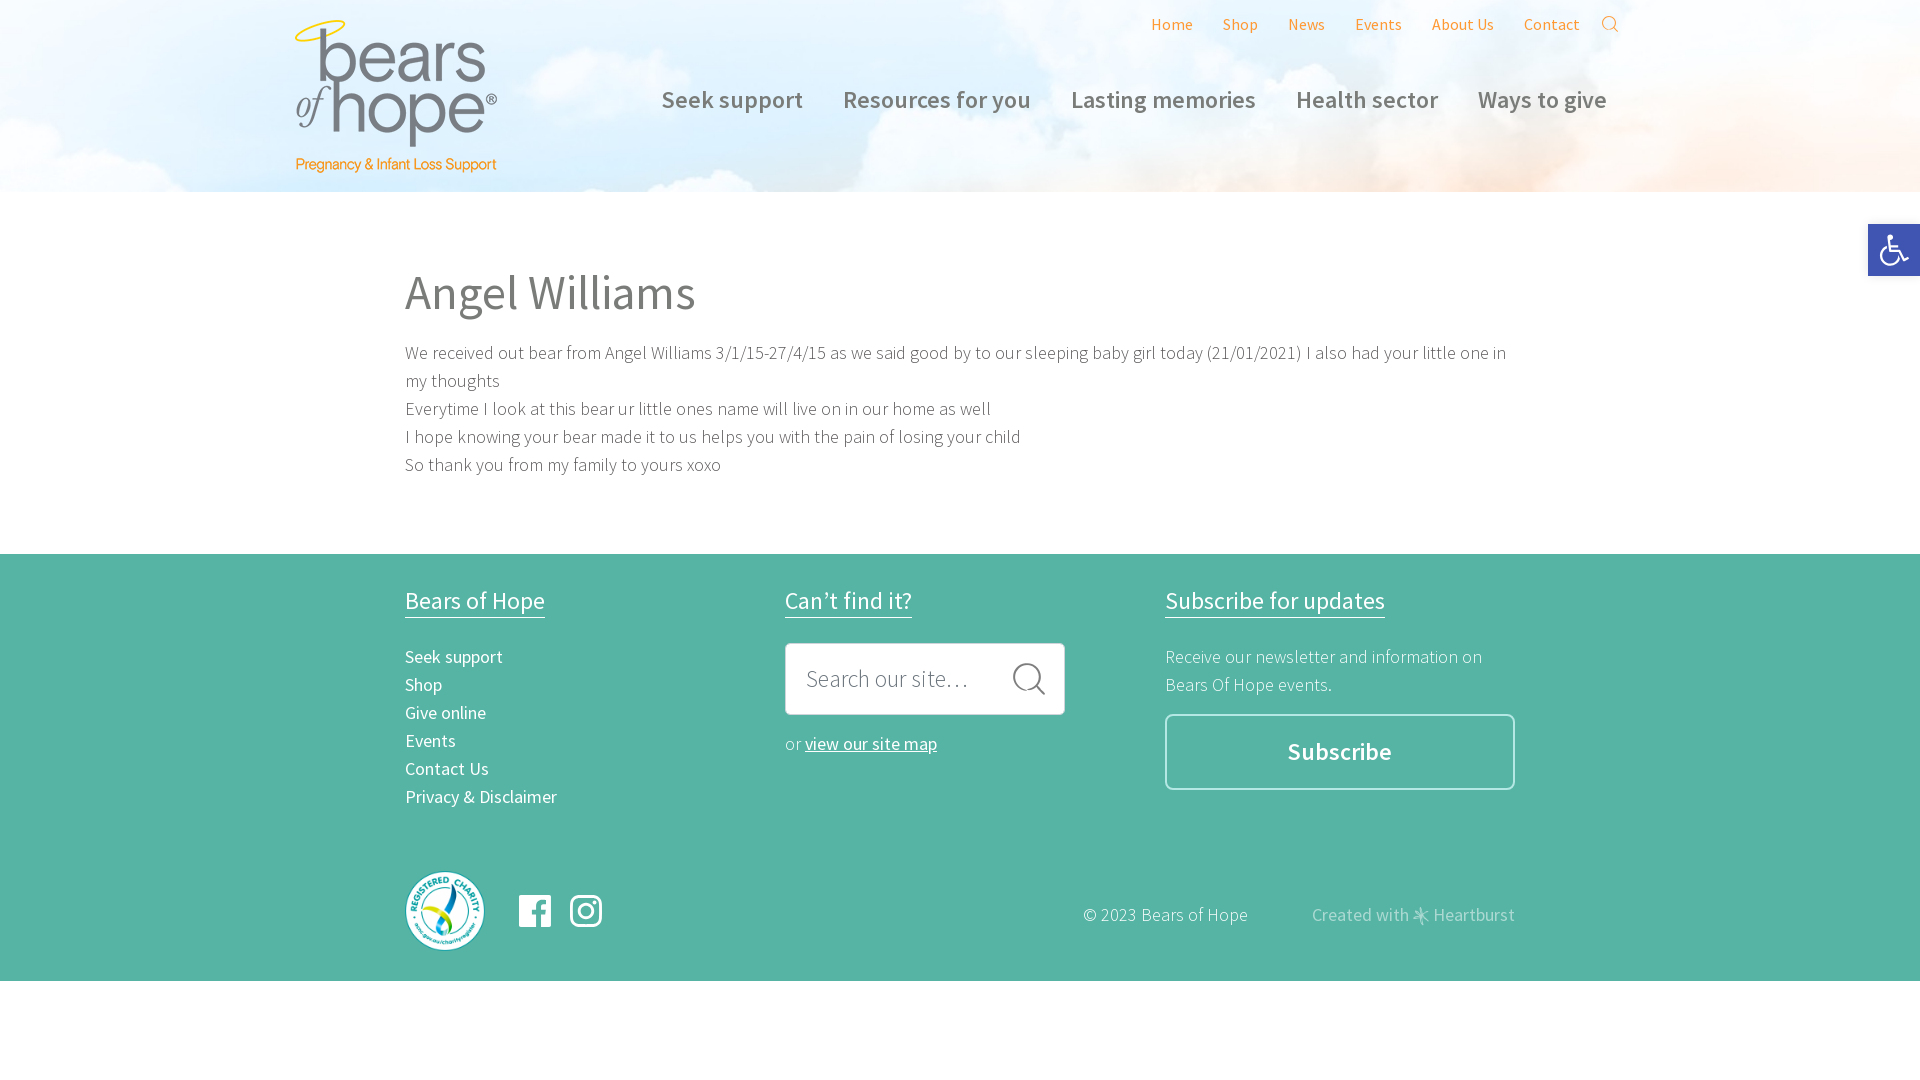 This screenshot has height=1080, width=1920. Describe the element at coordinates (732, 100) in the screenshot. I see `Seek support` at that location.